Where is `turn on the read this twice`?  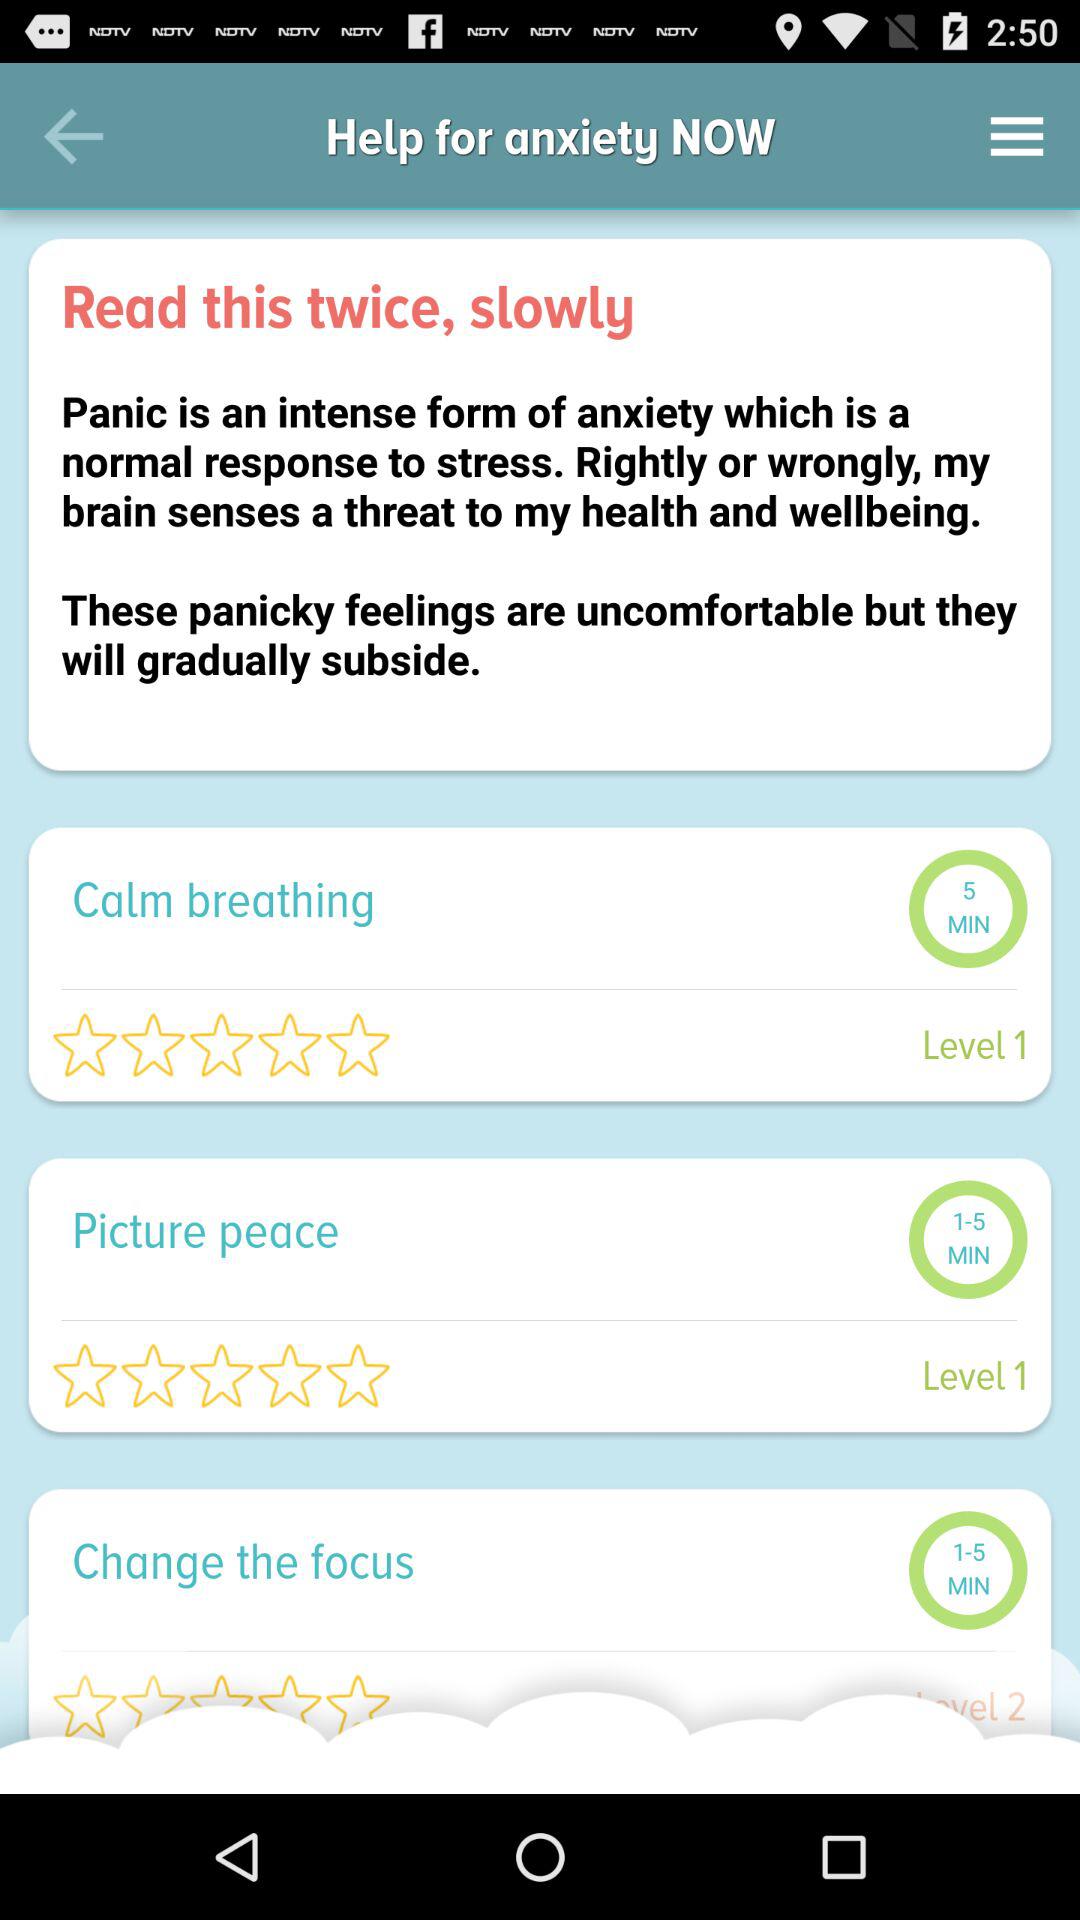 turn on the read this twice is located at coordinates (540, 306).